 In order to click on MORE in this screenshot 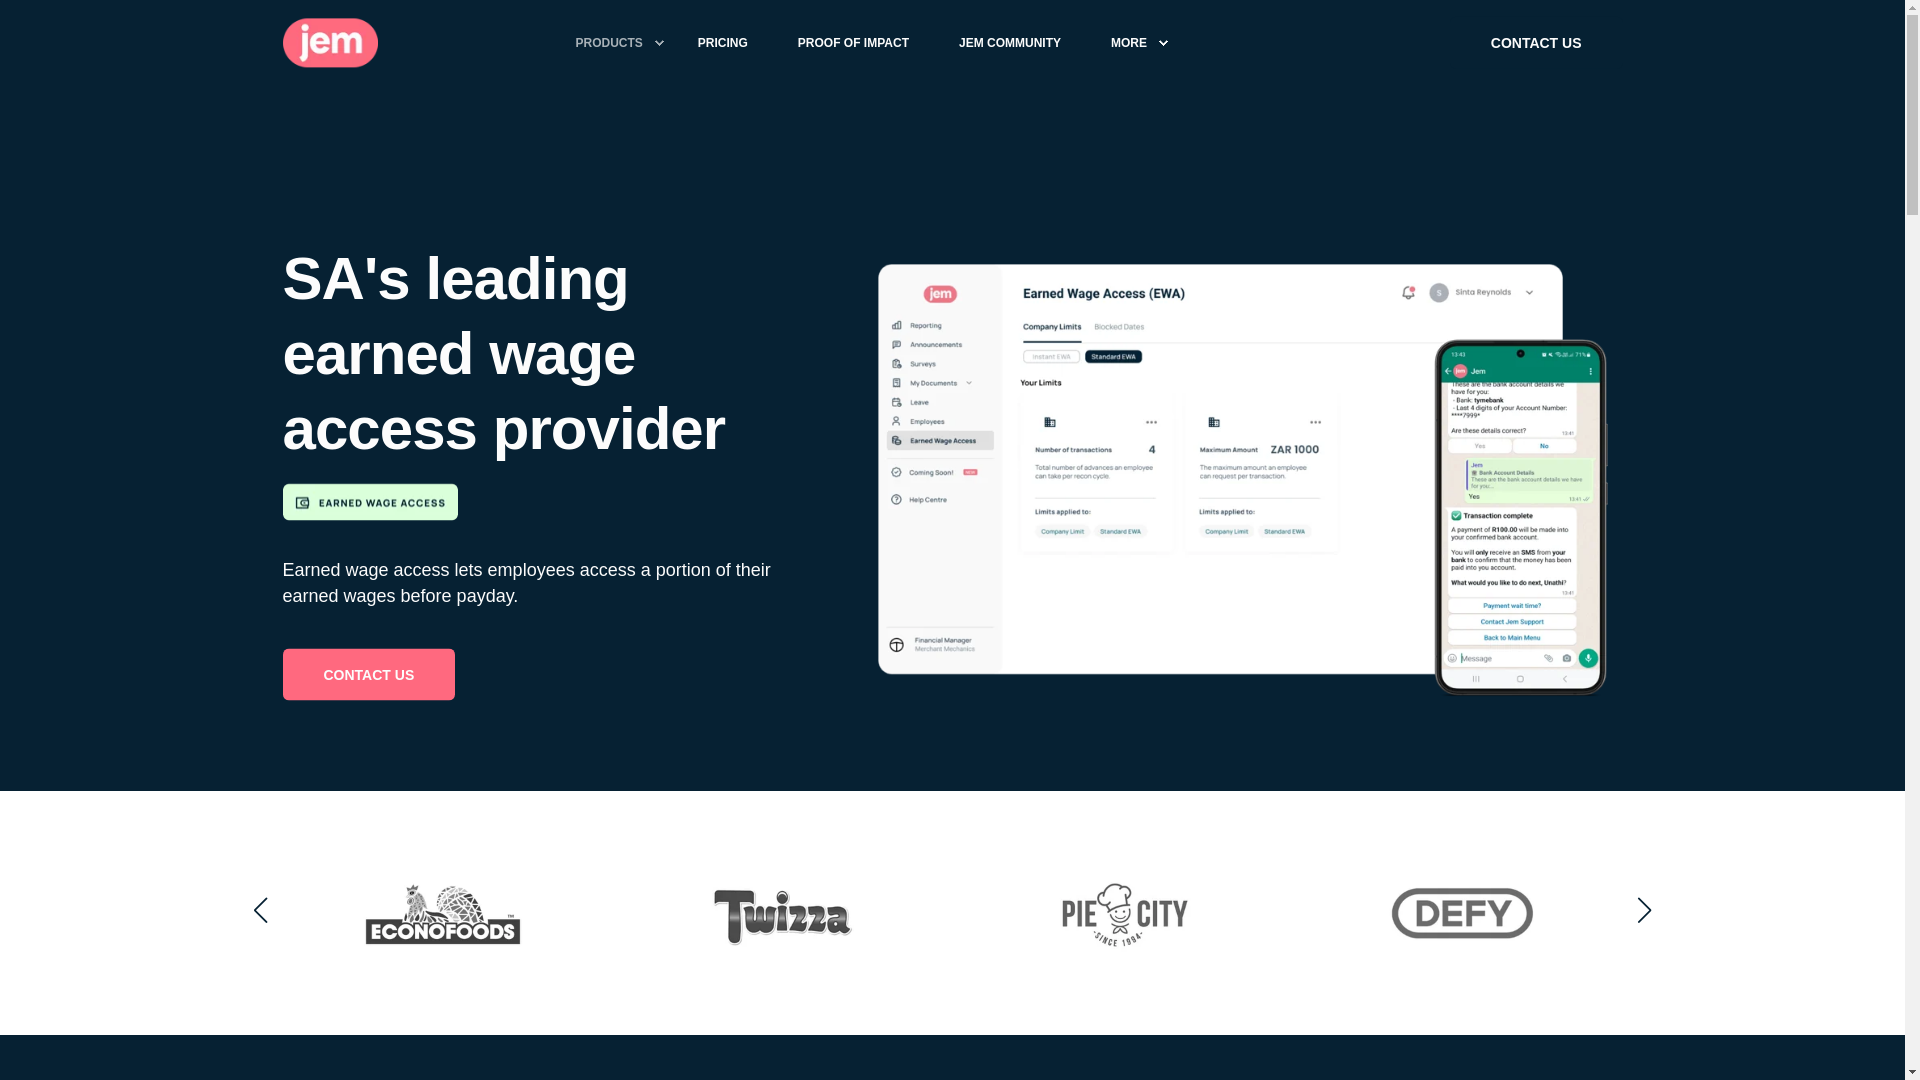, I will do `click(1131, 42)`.